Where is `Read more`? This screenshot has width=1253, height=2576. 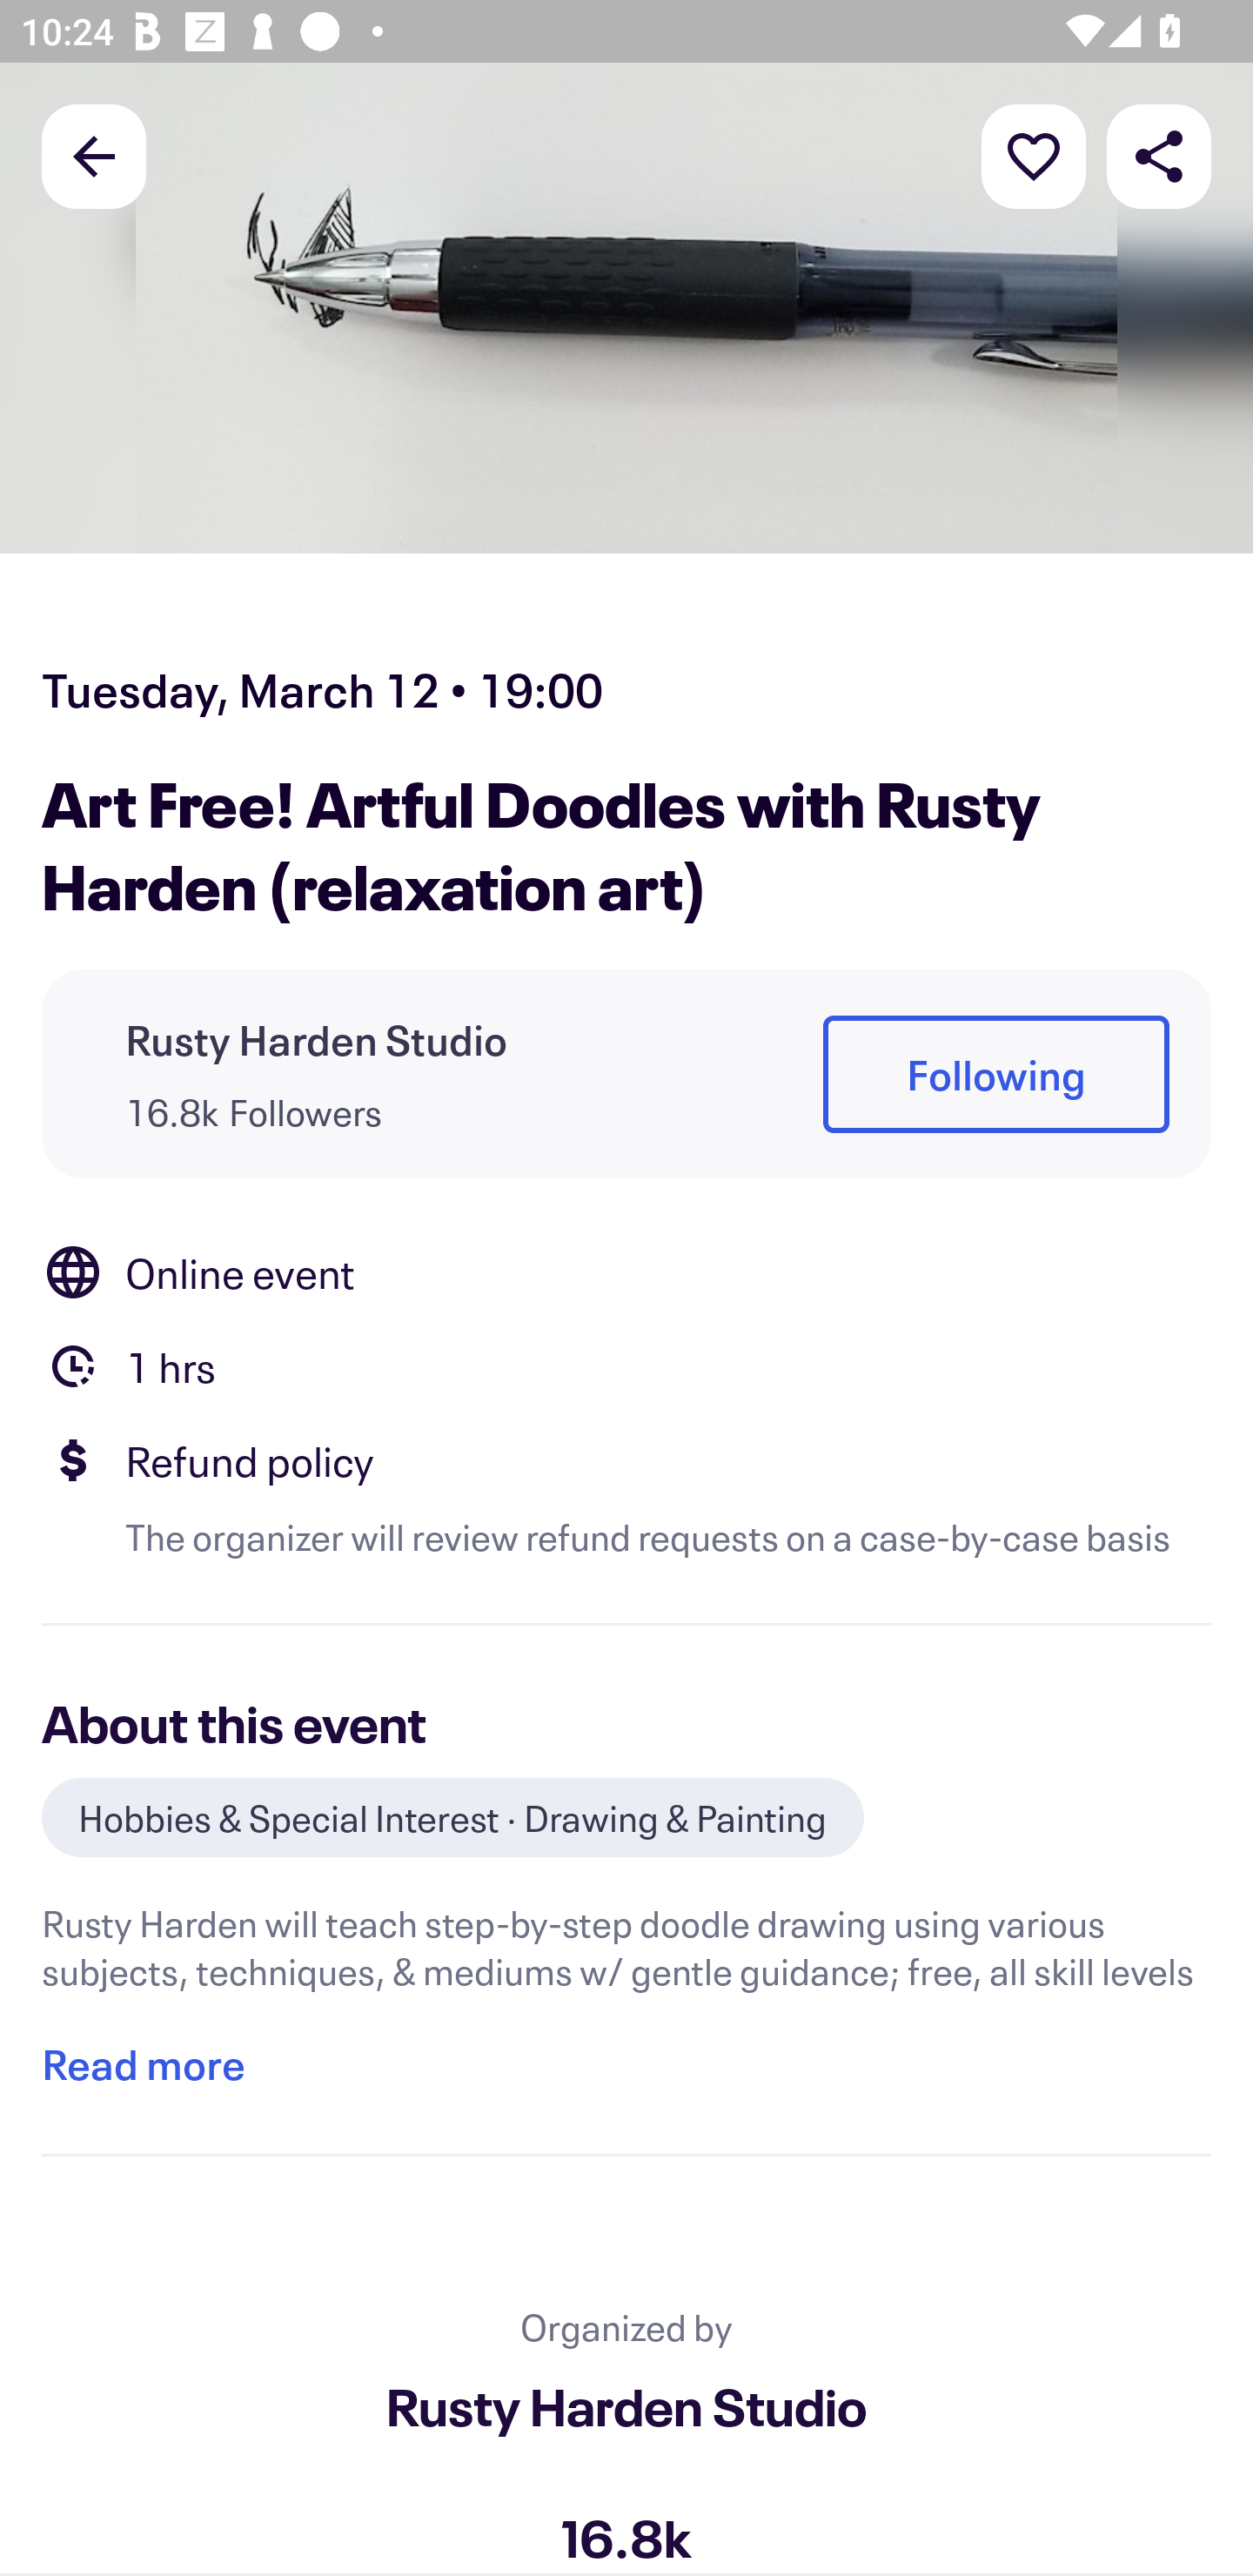 Read more is located at coordinates (143, 2064).